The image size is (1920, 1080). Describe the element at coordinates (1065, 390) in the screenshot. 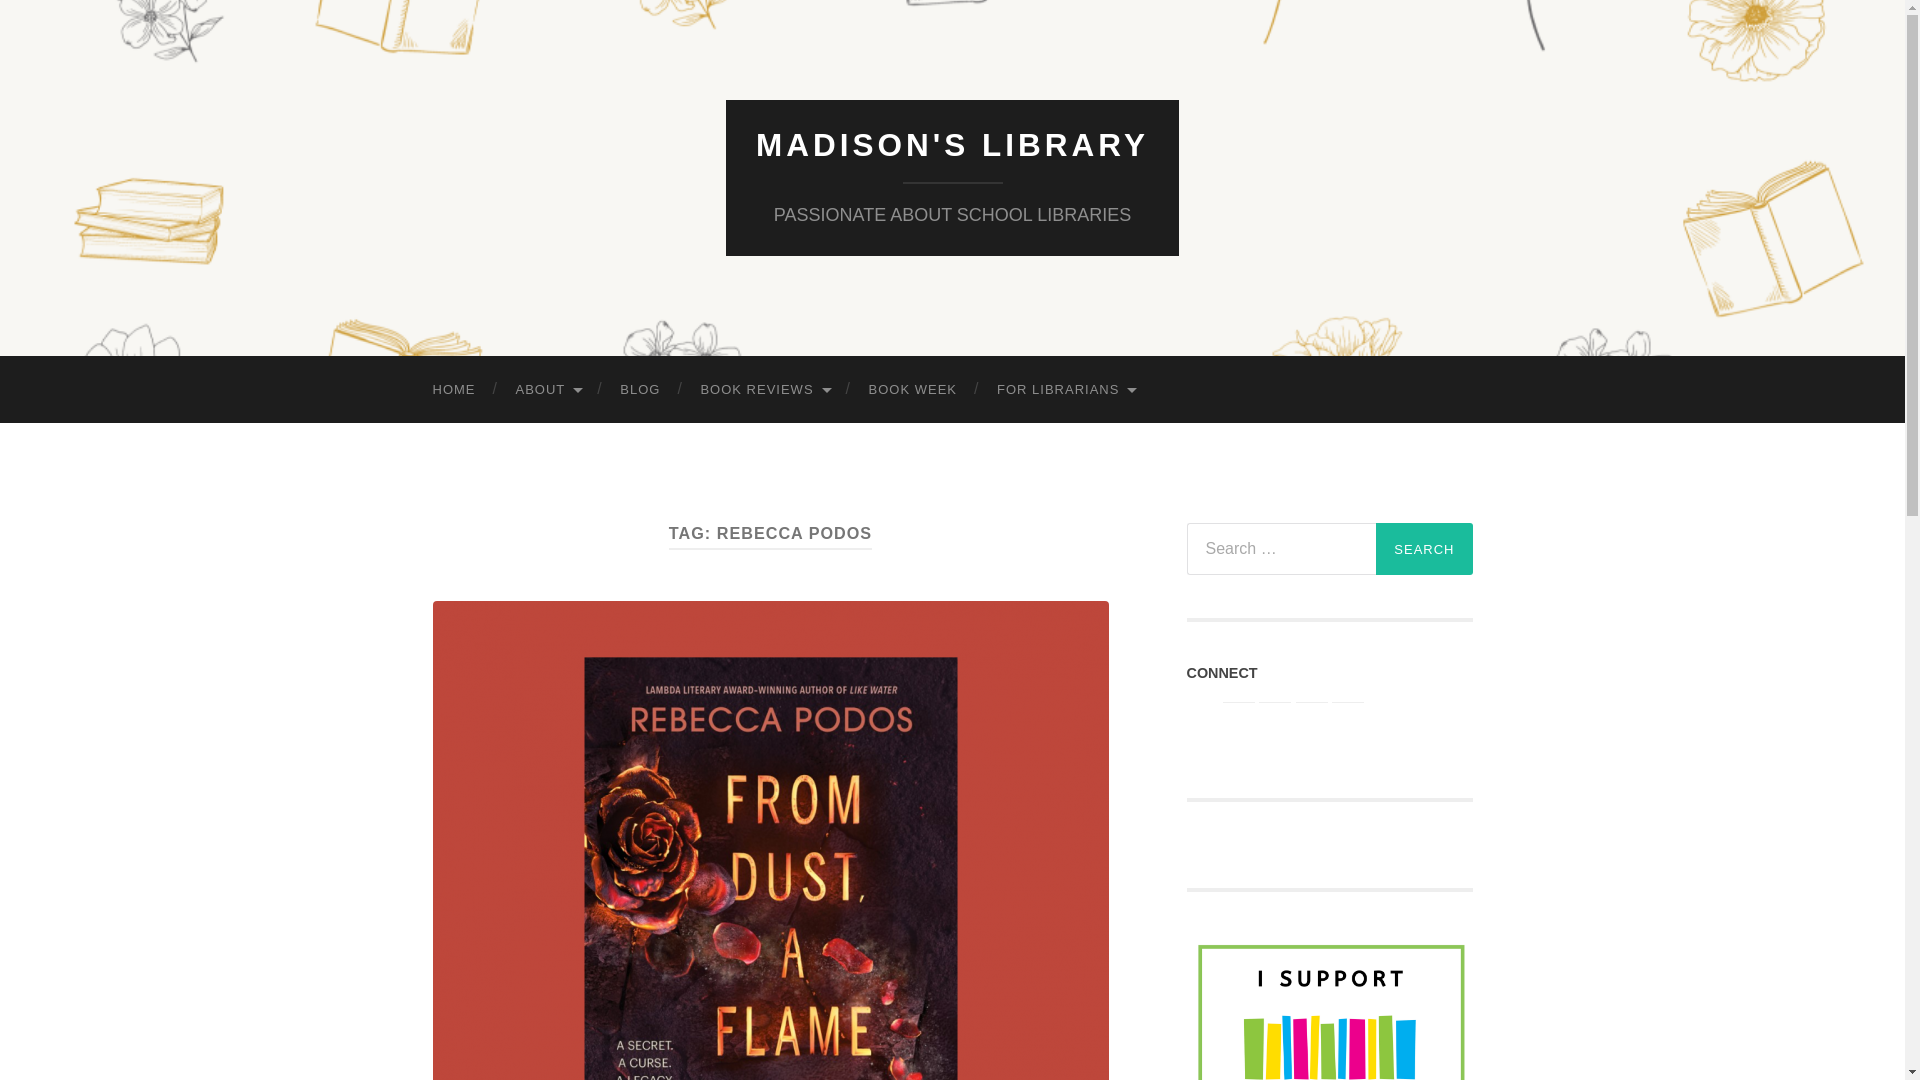

I see `FOR LIBRARIANS` at that location.